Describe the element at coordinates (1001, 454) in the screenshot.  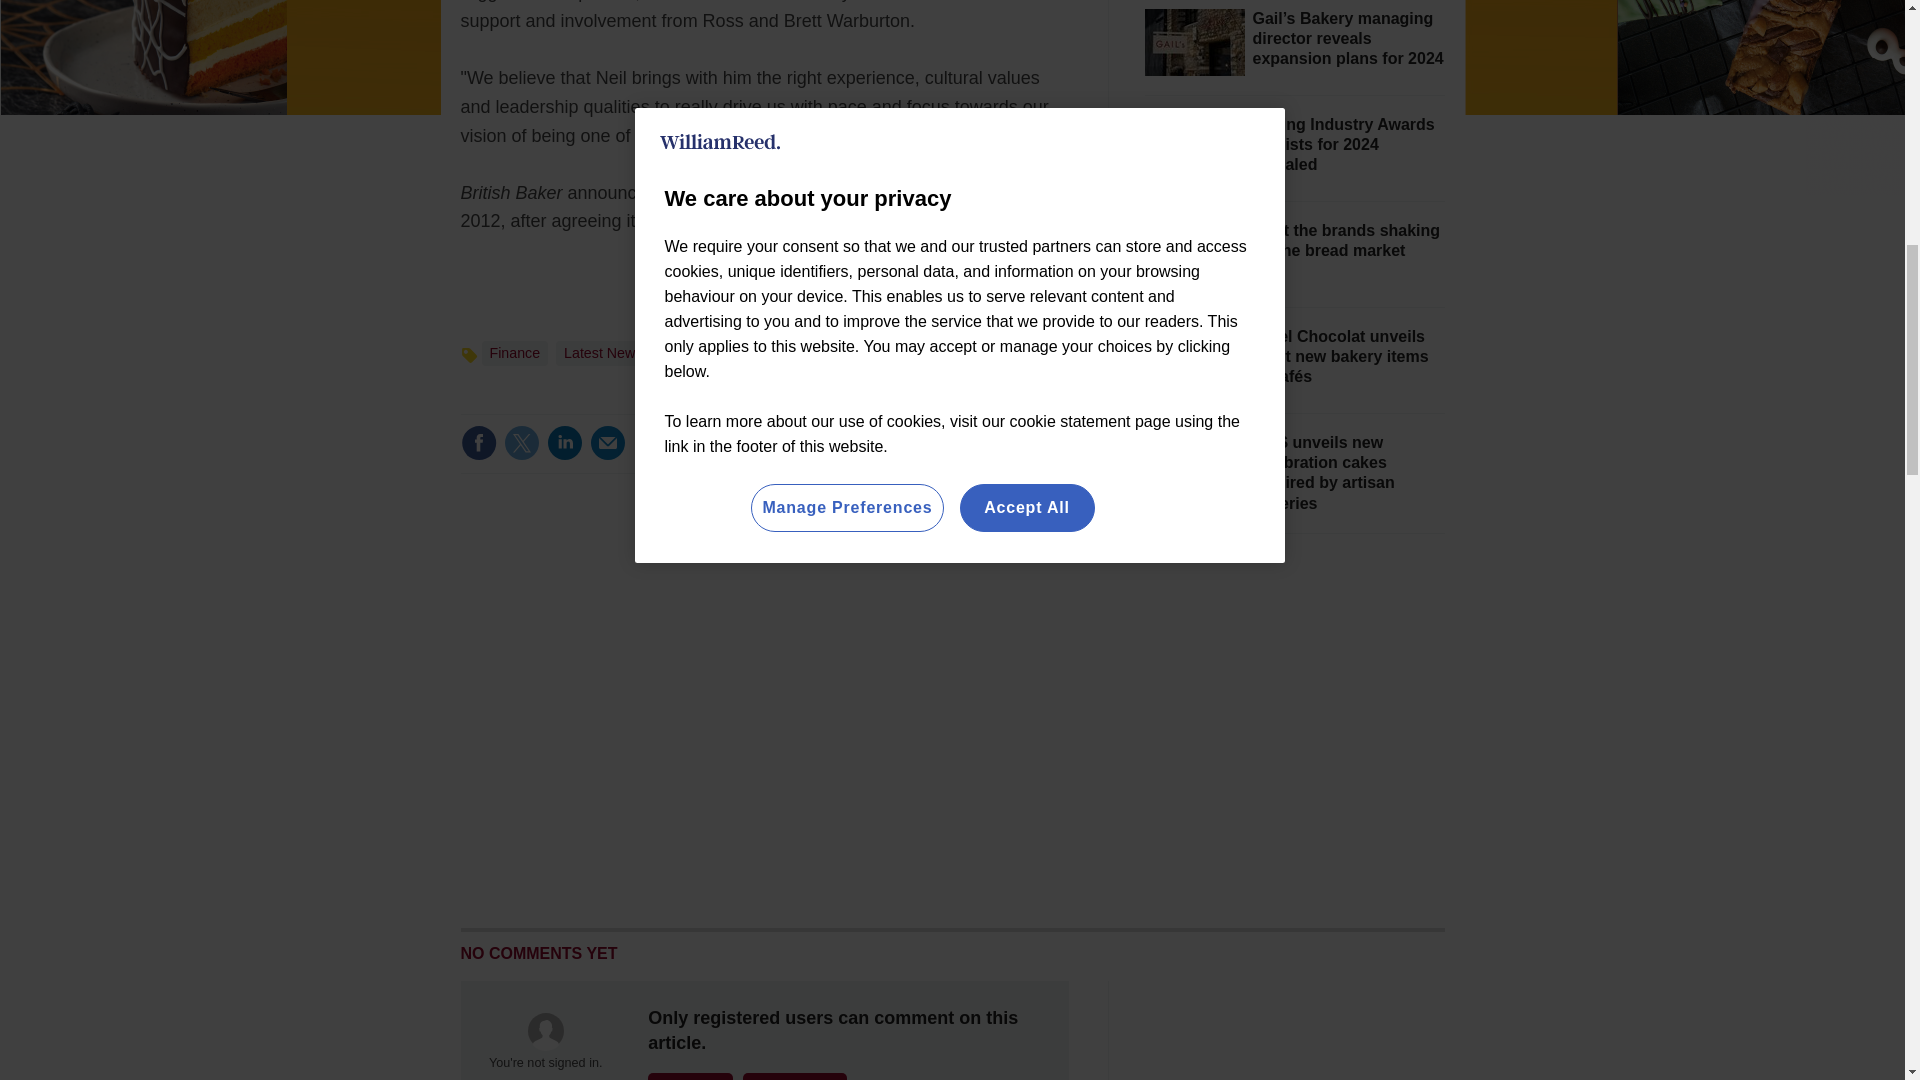
I see `No comments` at that location.